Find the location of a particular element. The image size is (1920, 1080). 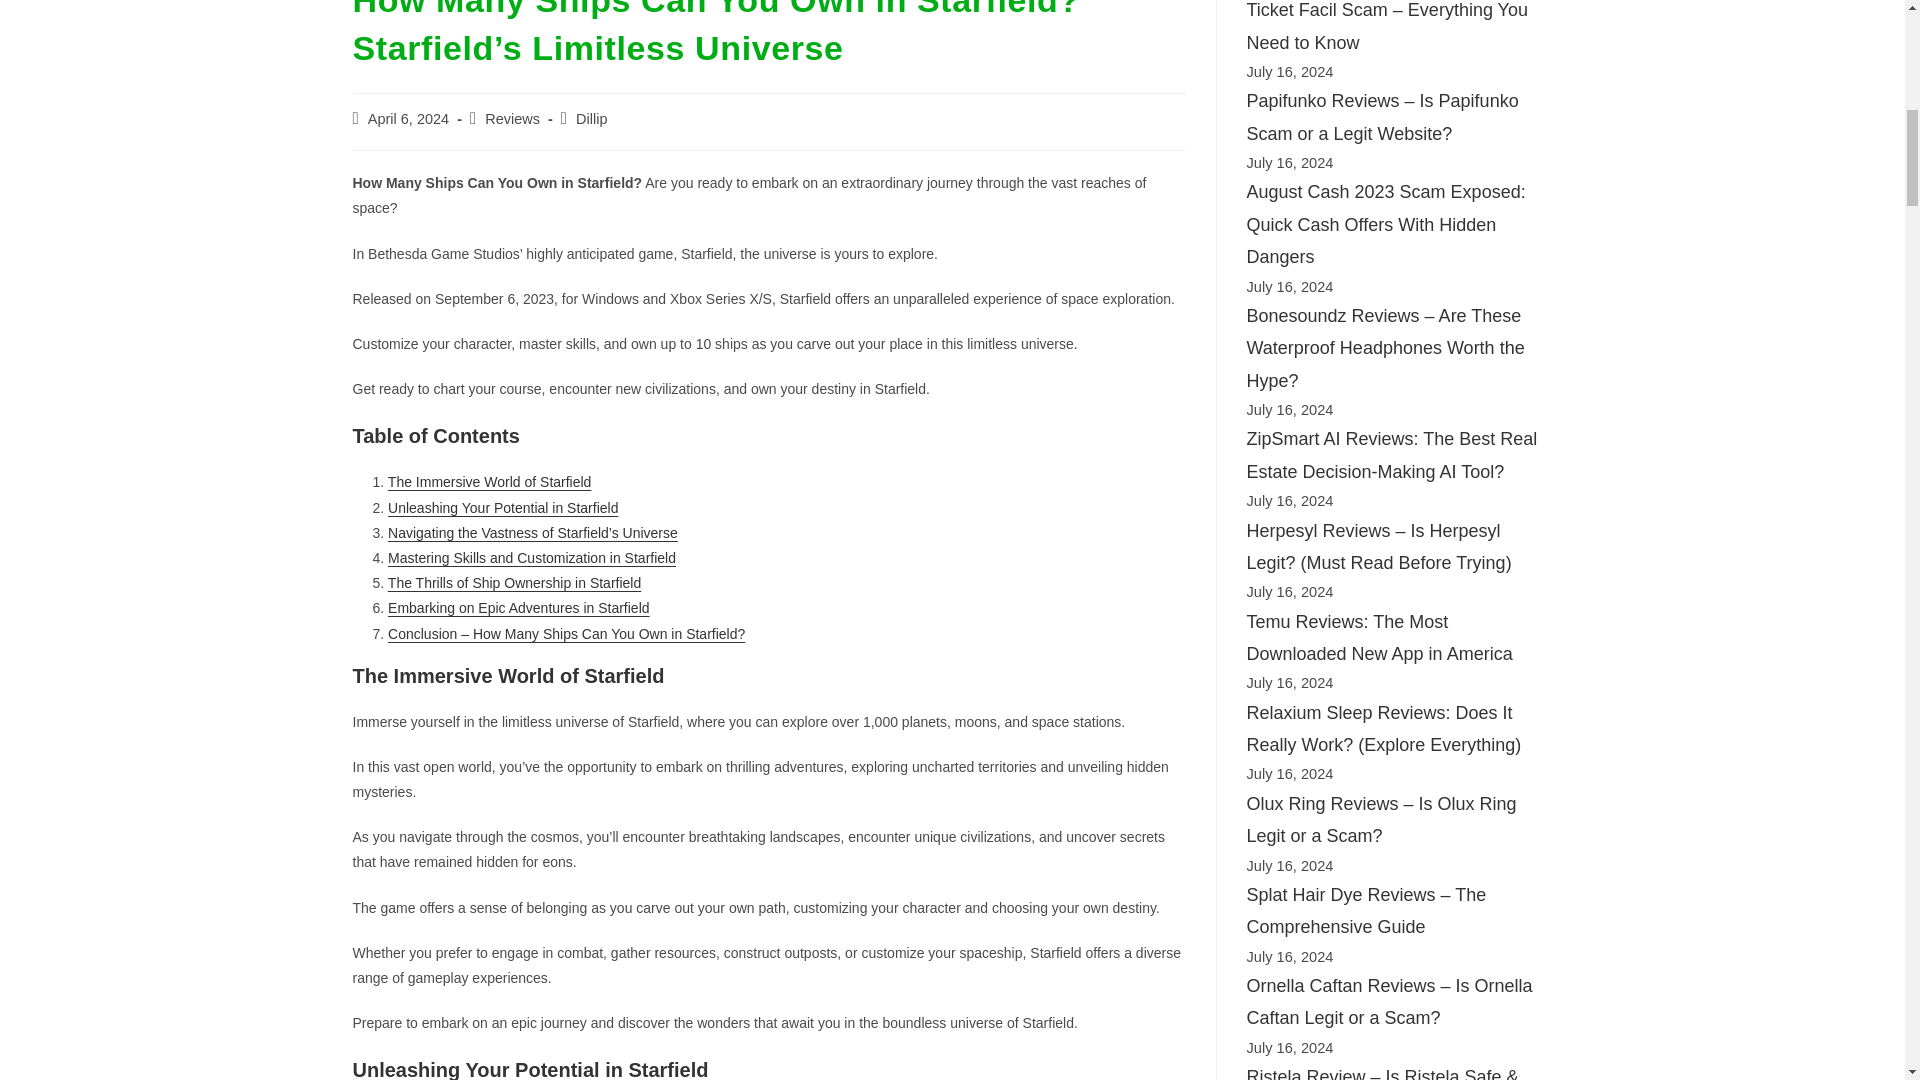

Reviews is located at coordinates (512, 118).